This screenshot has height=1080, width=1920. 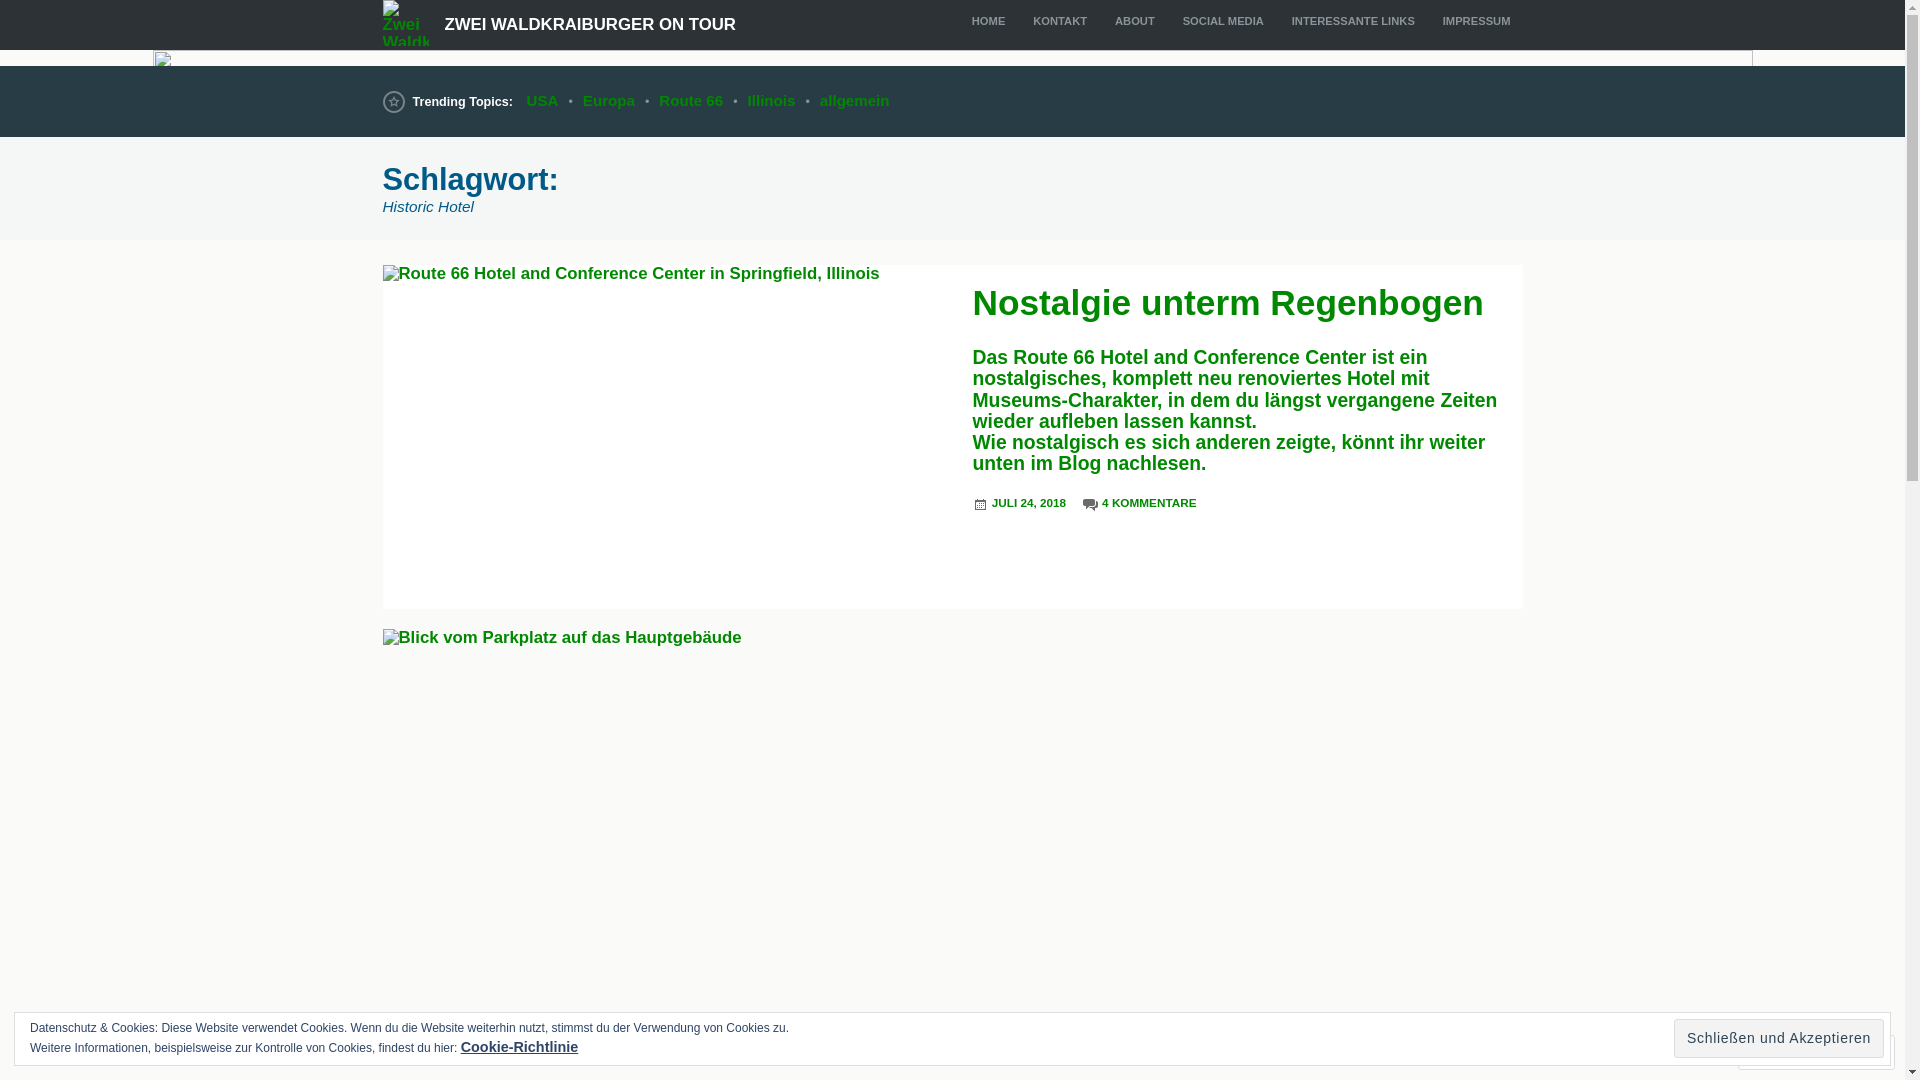 What do you see at coordinates (1029, 505) in the screenshot?
I see `JULI 24, 2018` at bounding box center [1029, 505].